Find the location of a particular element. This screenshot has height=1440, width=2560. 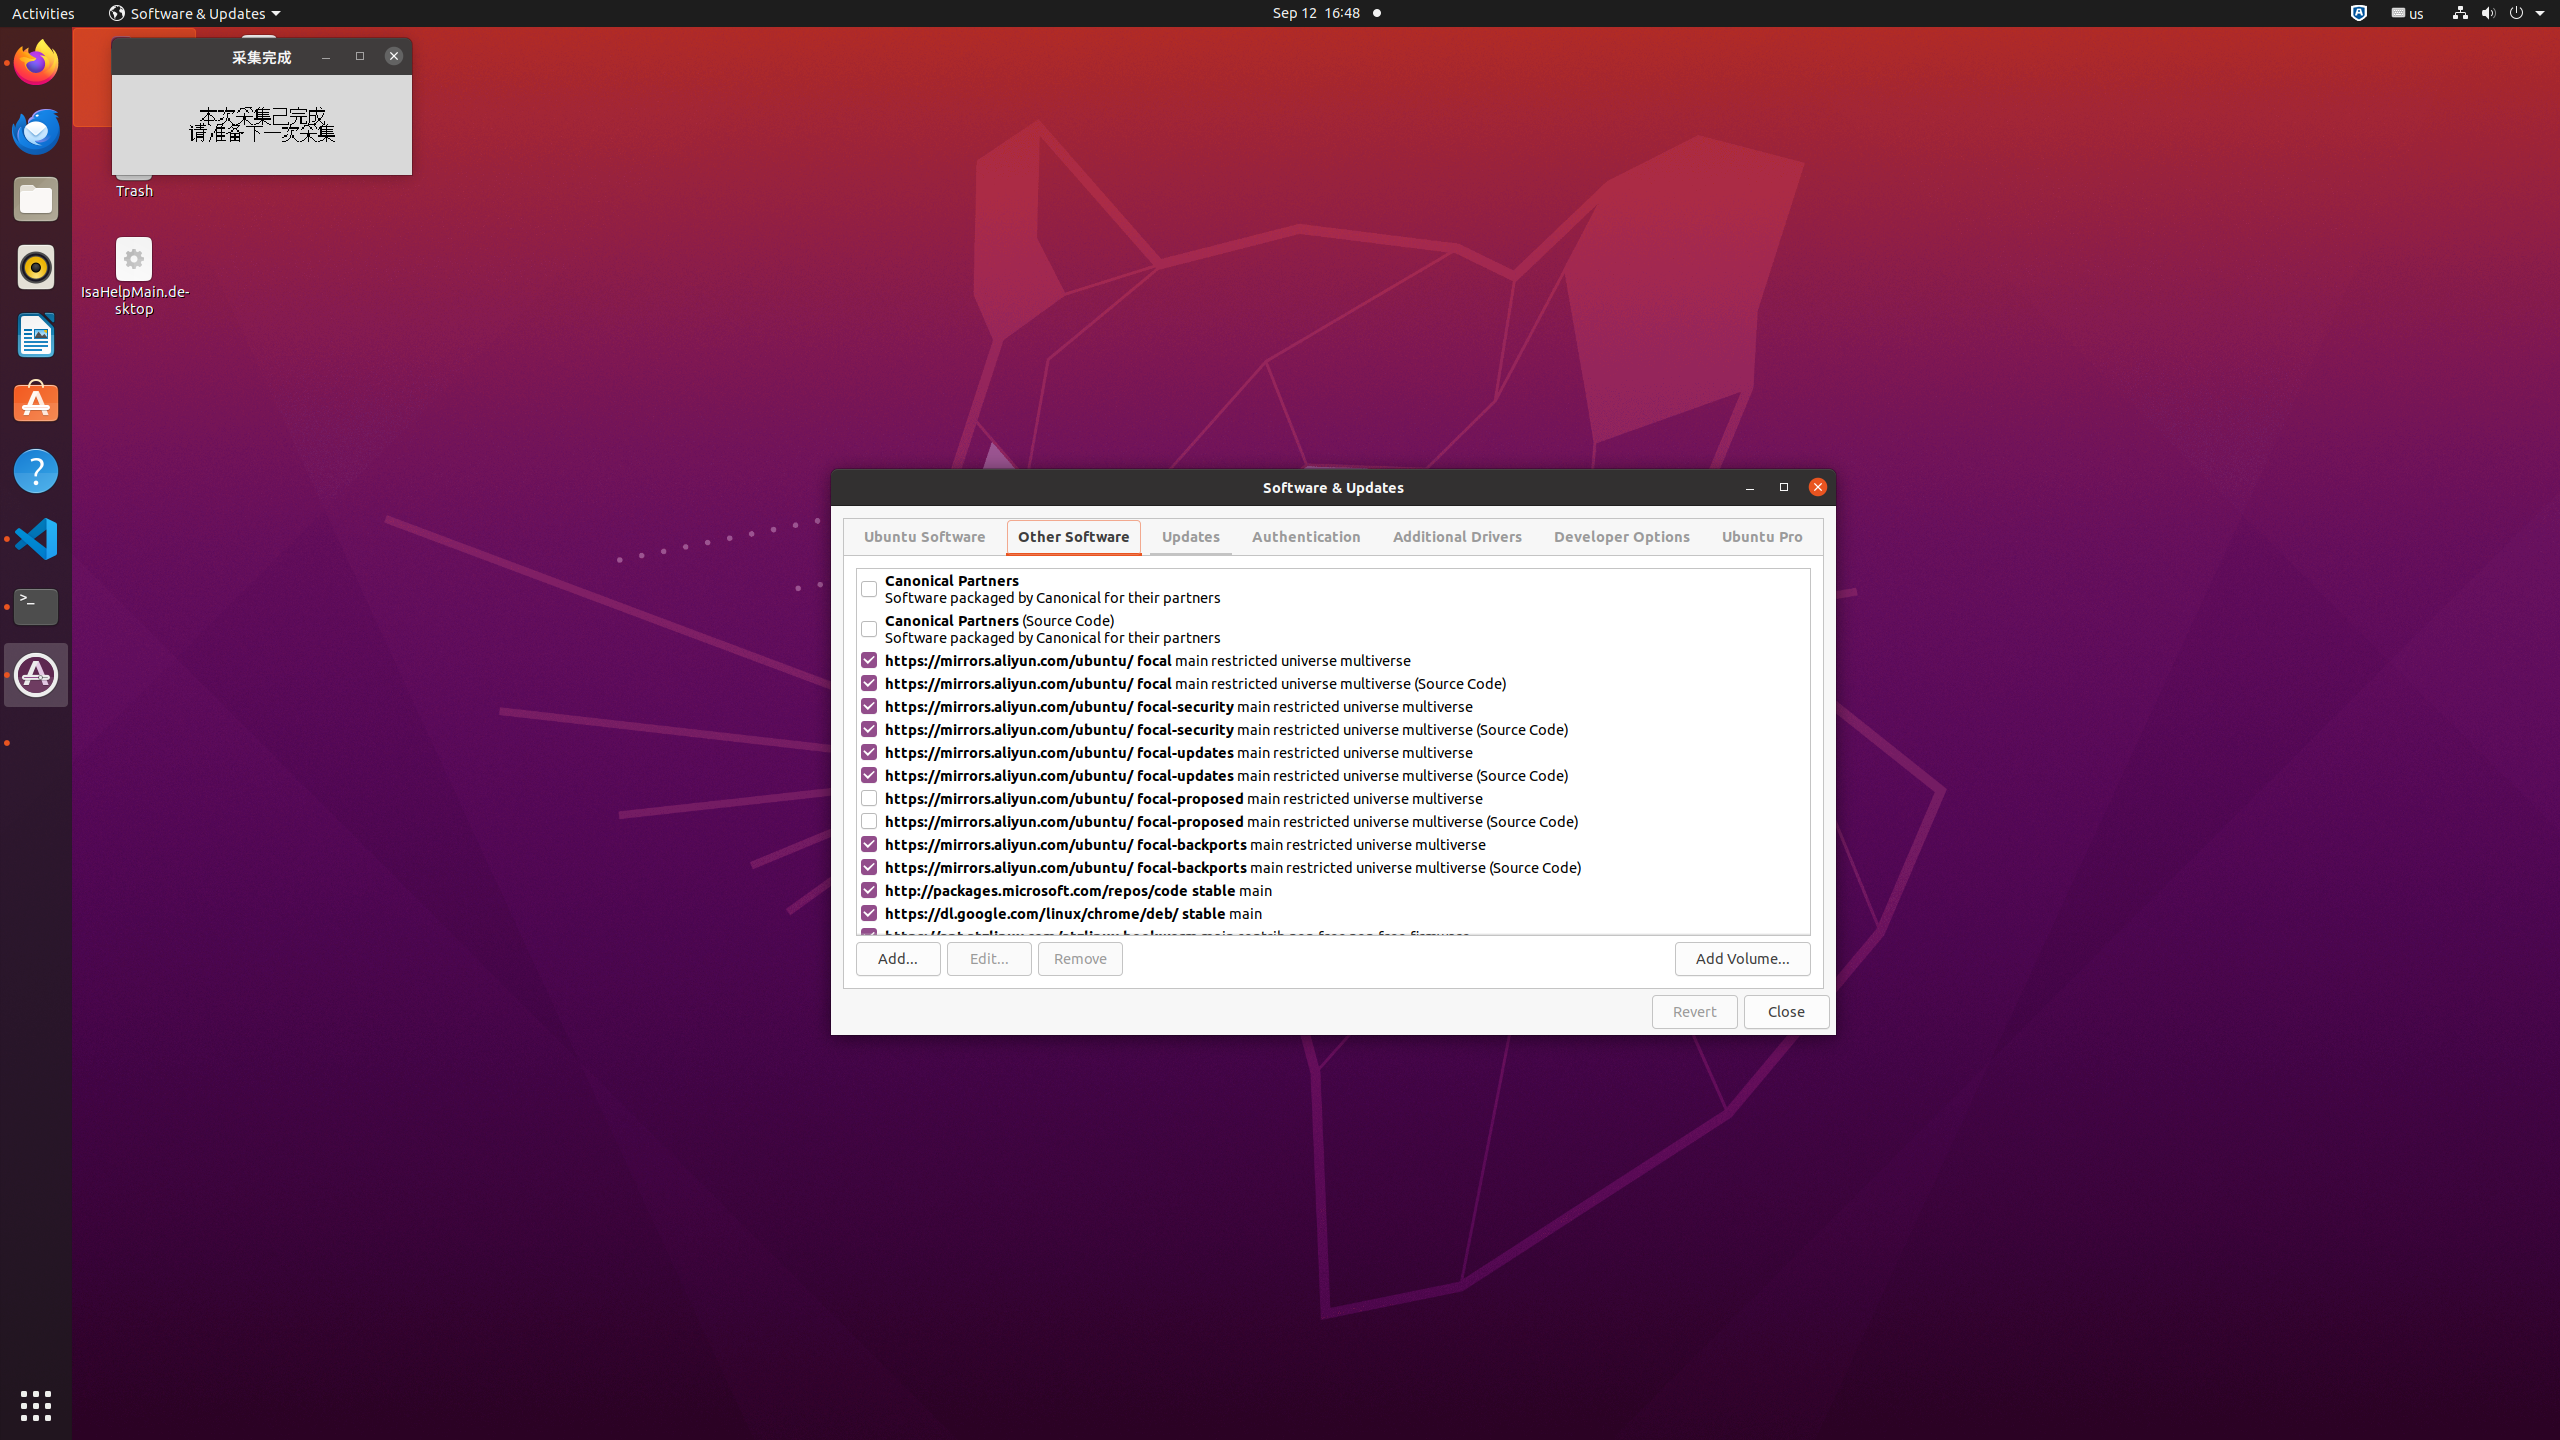

Software & Updates is located at coordinates (195, 14).